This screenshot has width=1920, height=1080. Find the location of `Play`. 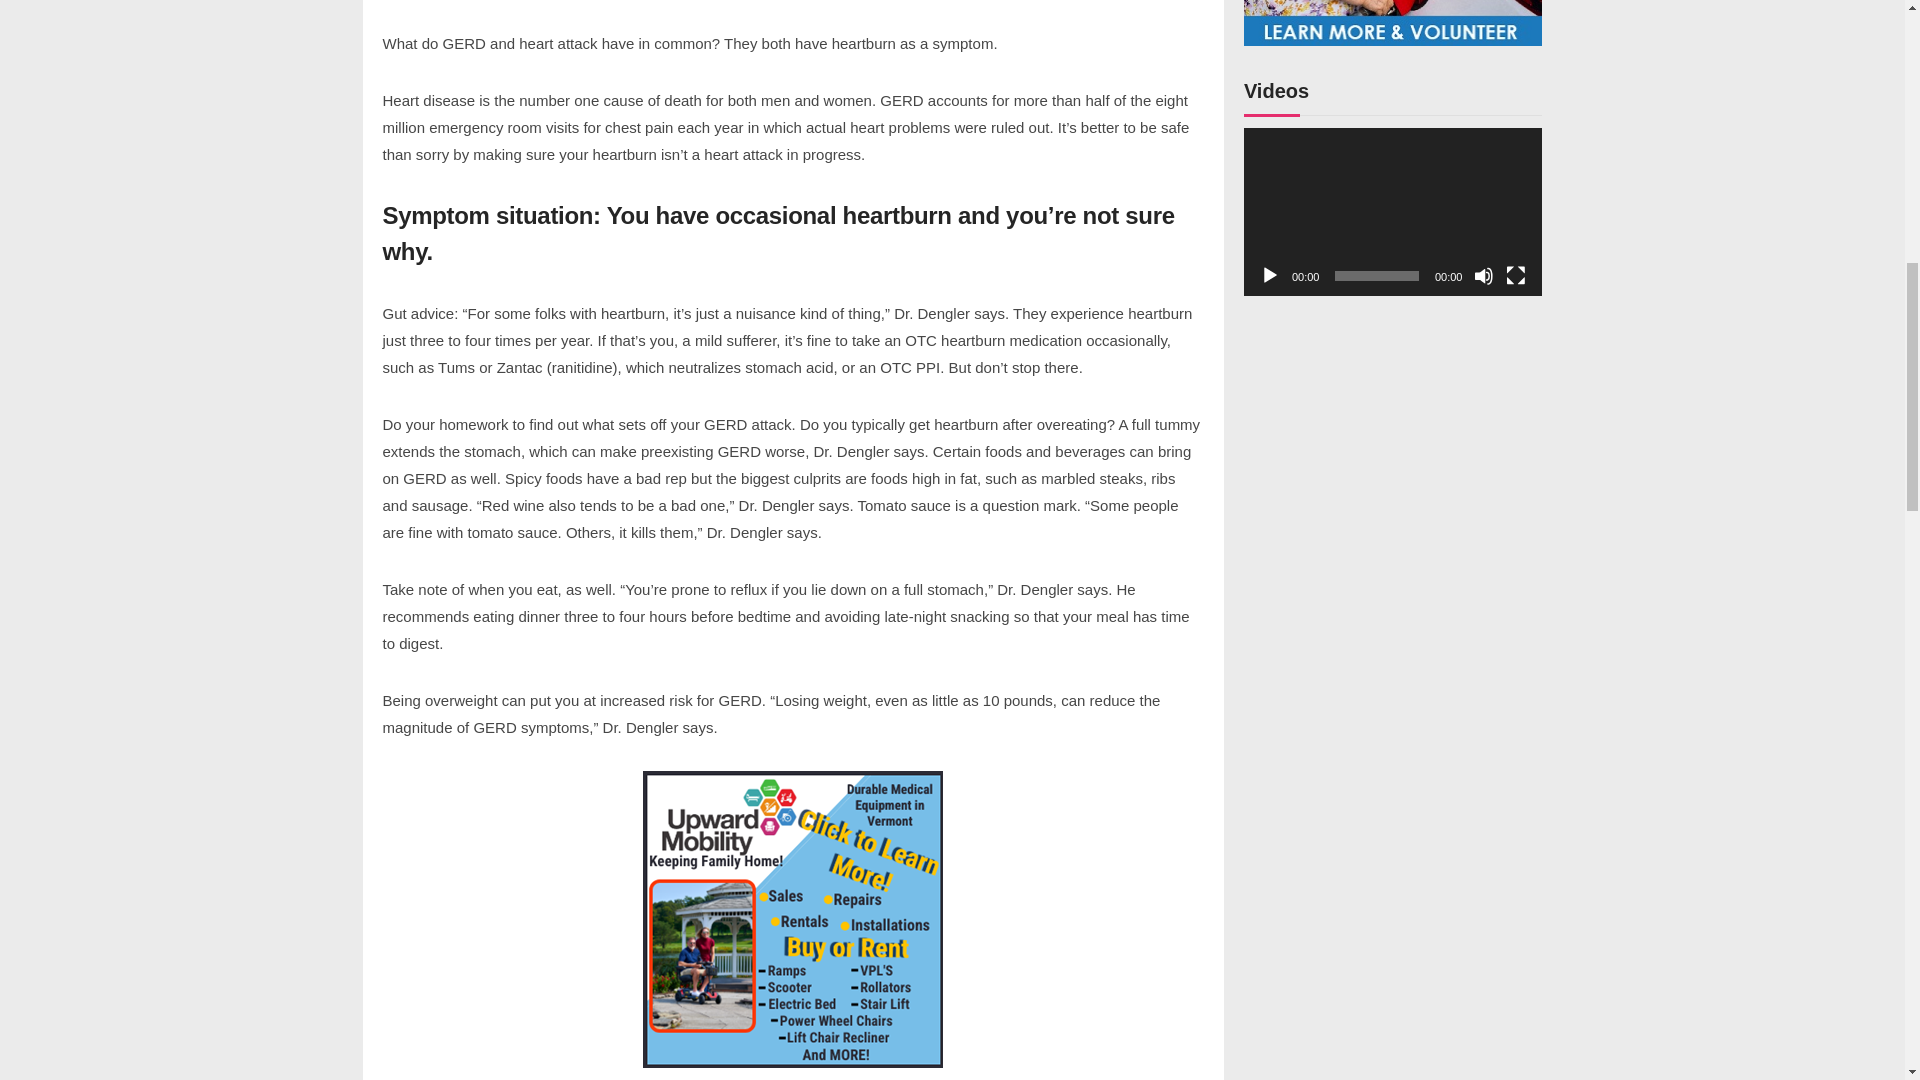

Play is located at coordinates (1270, 276).